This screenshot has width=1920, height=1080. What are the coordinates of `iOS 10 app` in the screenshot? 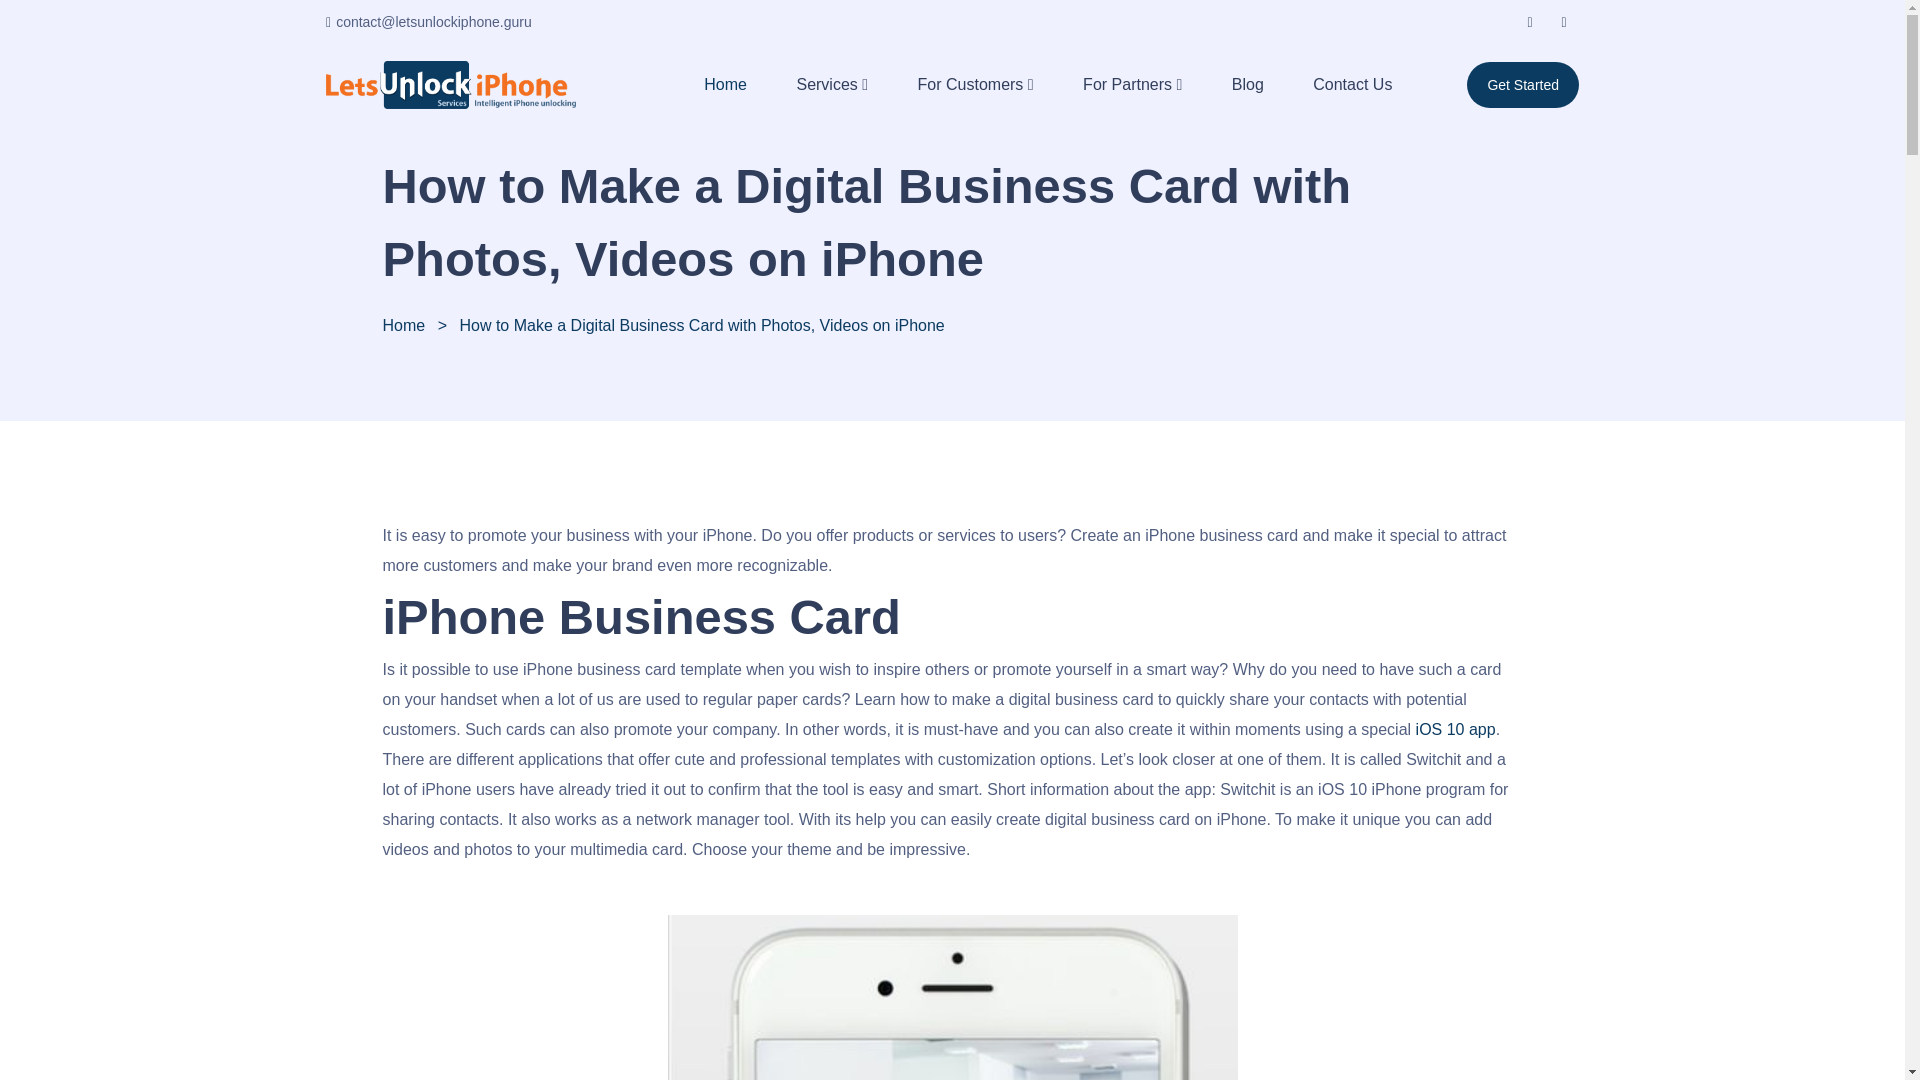 It's located at (1456, 729).